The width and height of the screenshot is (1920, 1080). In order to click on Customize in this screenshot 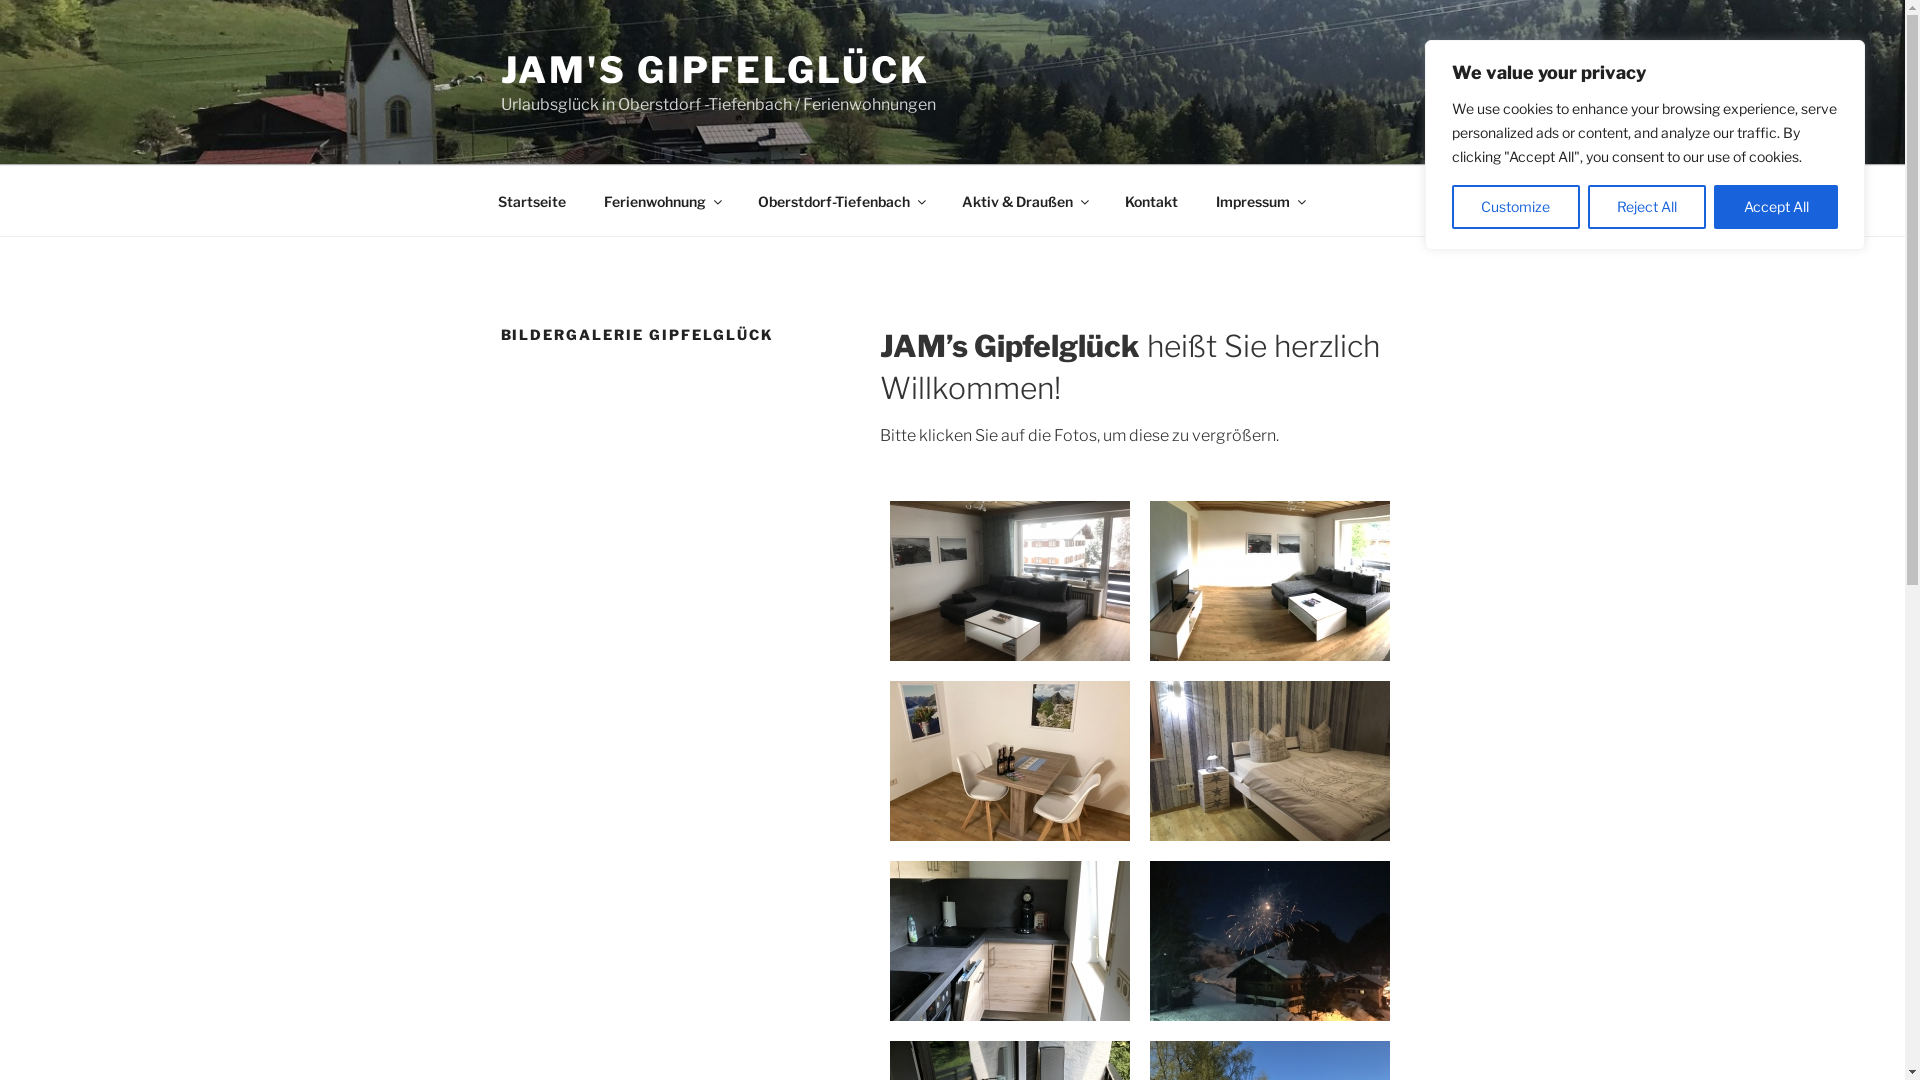, I will do `click(1516, 207)`.